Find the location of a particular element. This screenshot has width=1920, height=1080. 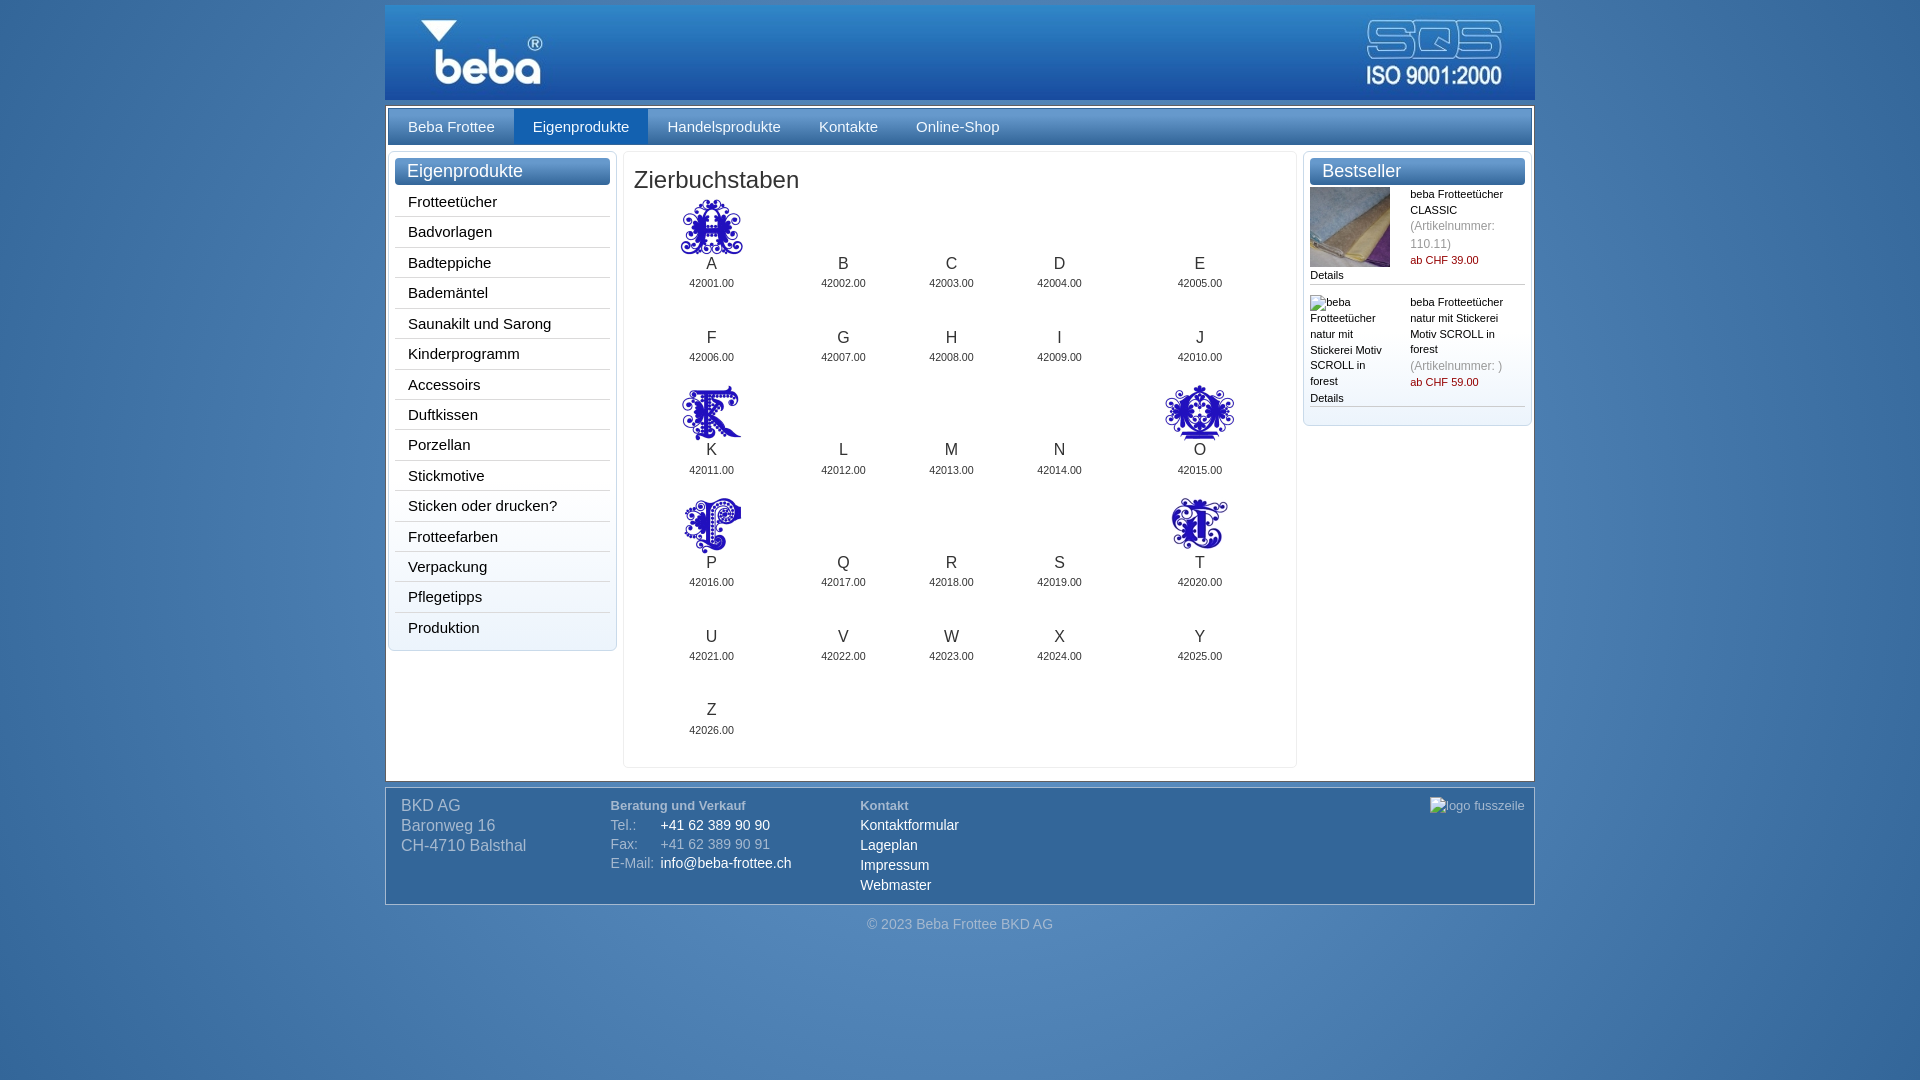

Porzellan is located at coordinates (504, 444).